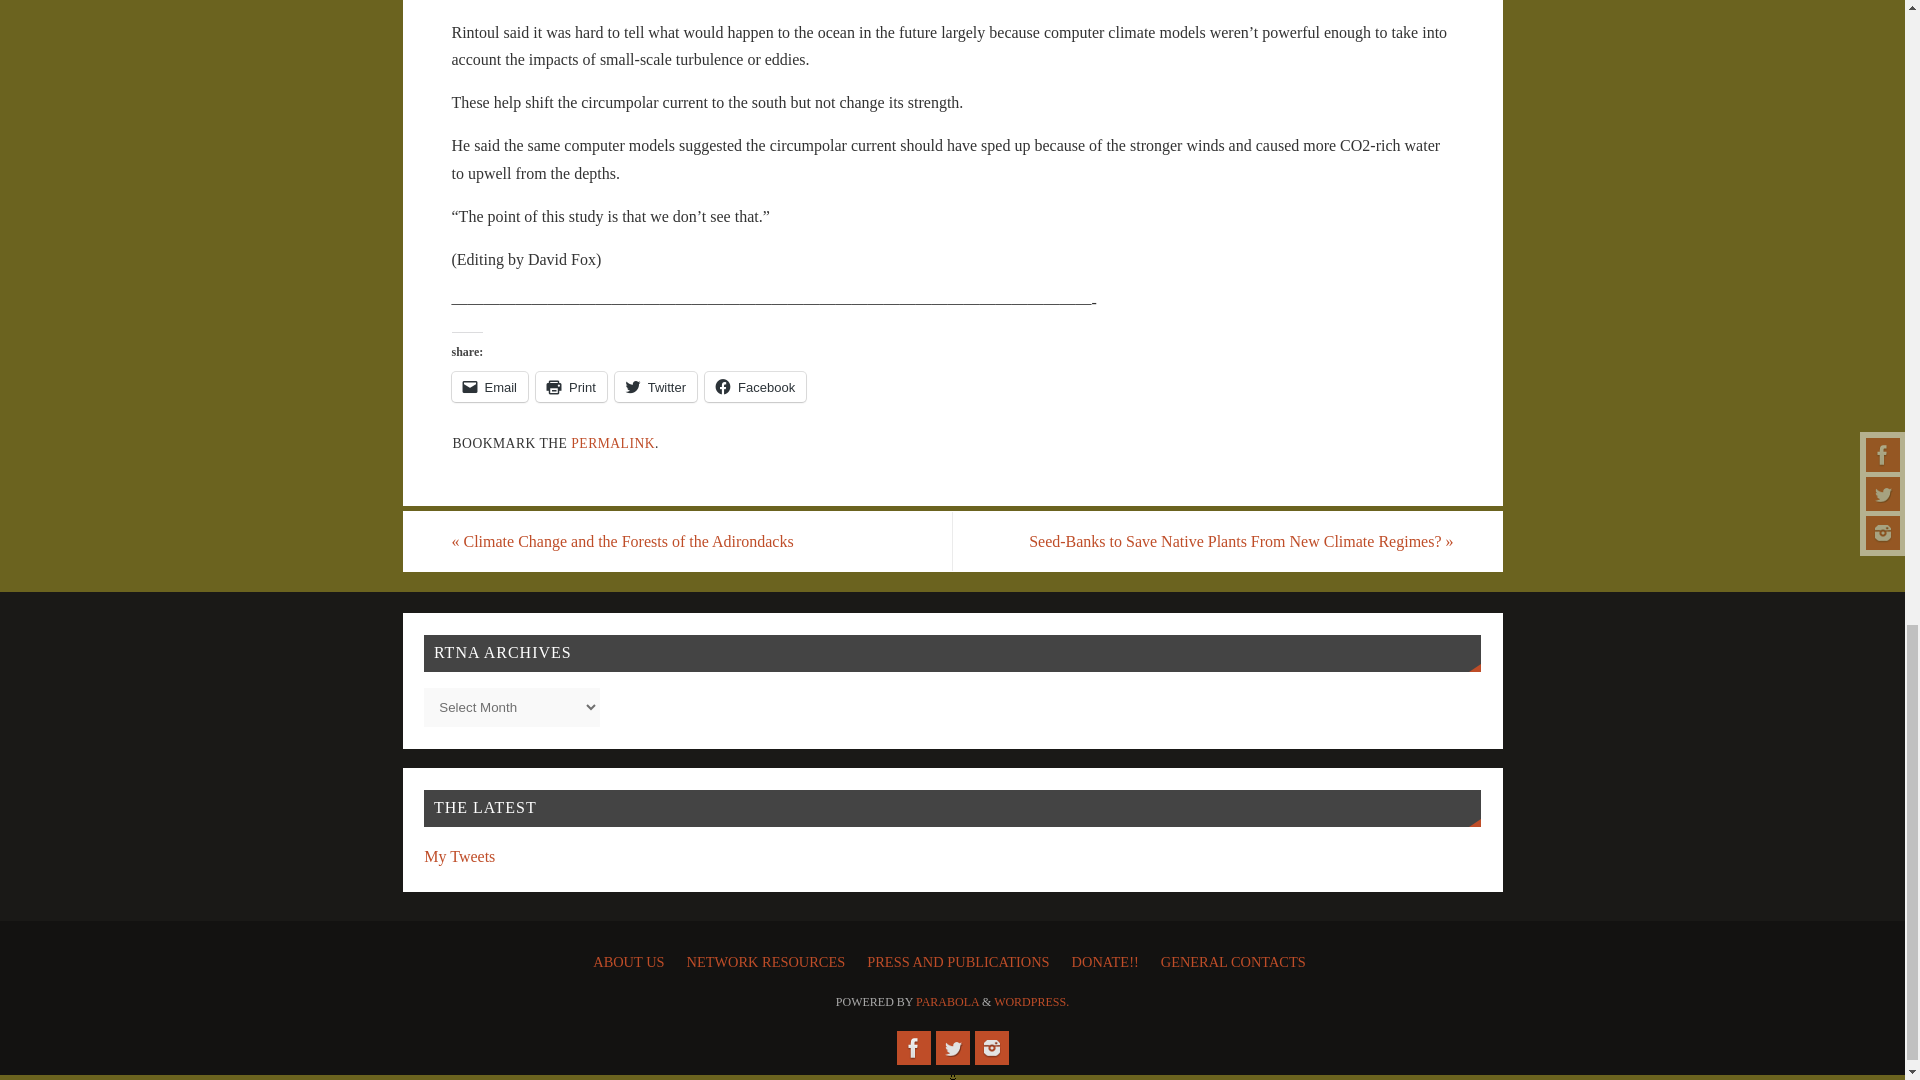 Image resolution: width=1920 pixels, height=1080 pixels. Describe the element at coordinates (990, 1048) in the screenshot. I see `Instagram` at that location.